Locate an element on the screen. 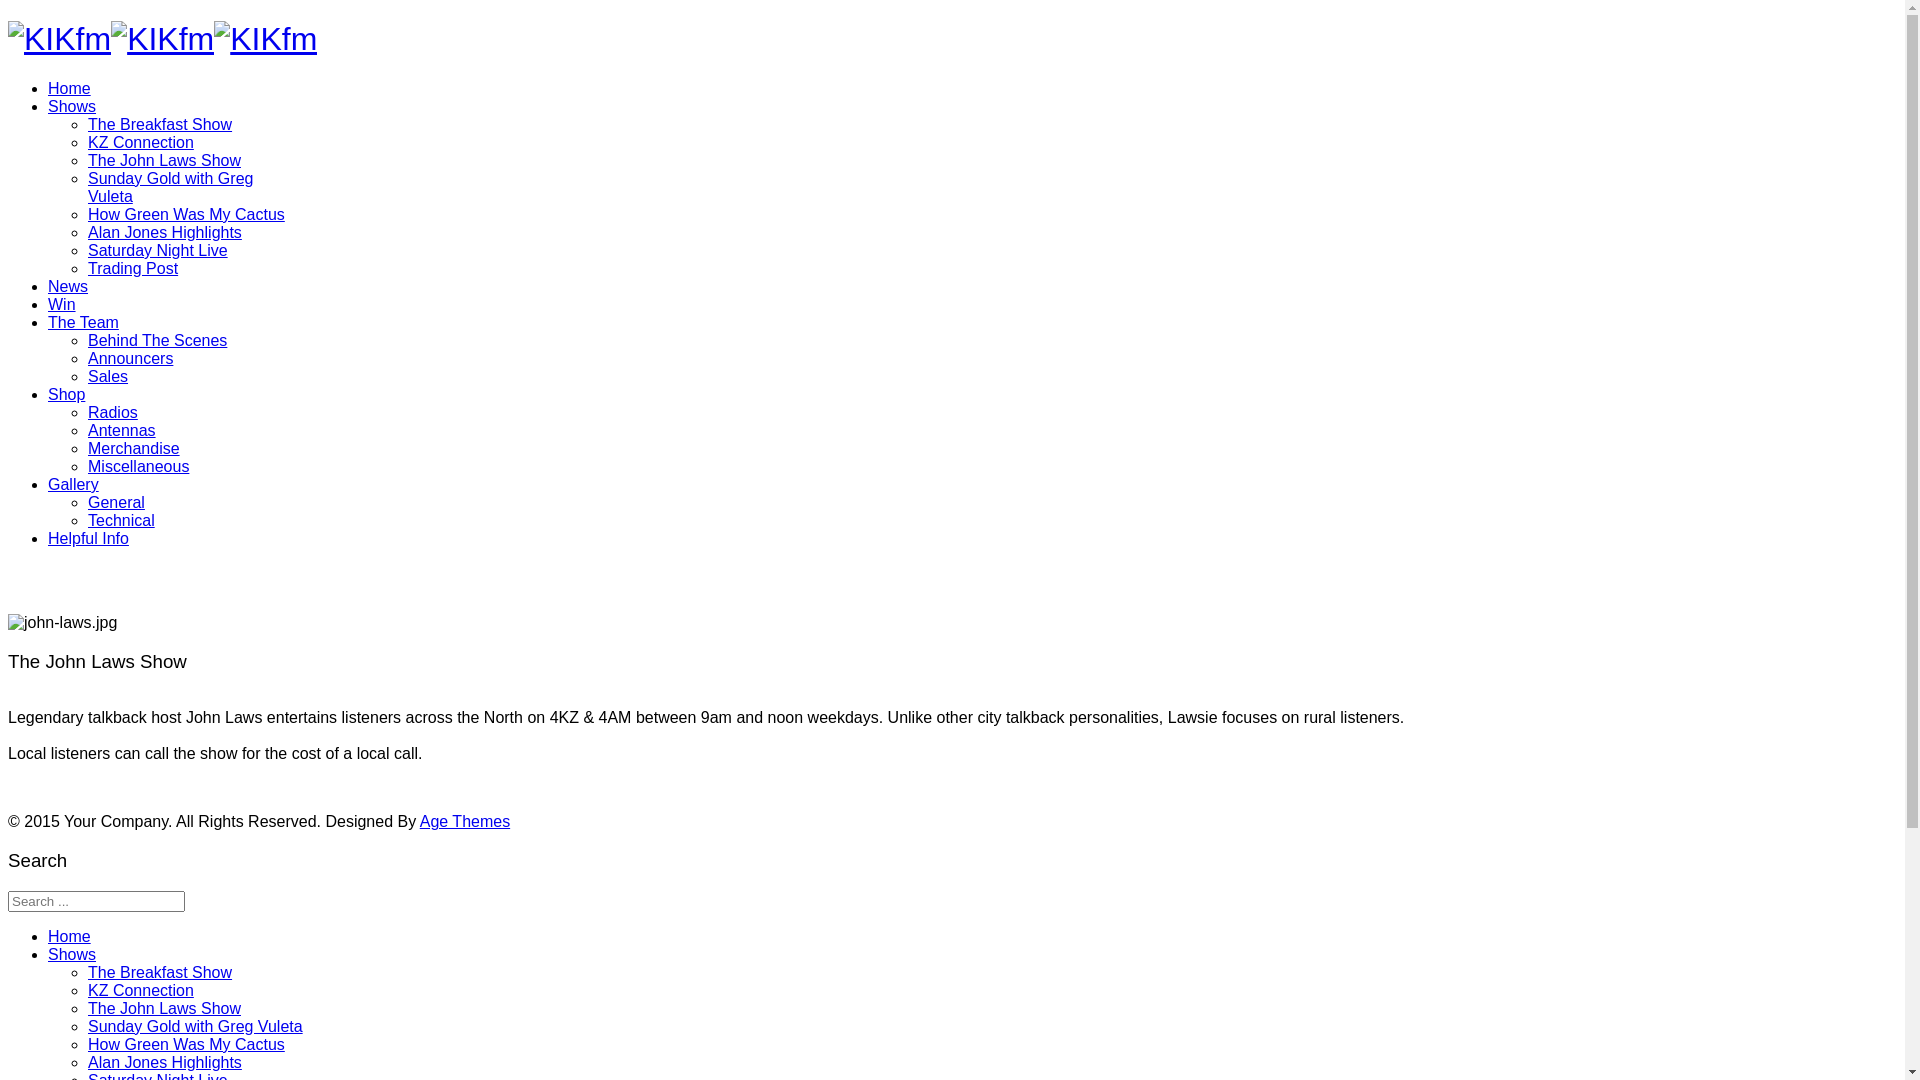 The width and height of the screenshot is (1920, 1080). Sunday Gold with Greg Vuleta is located at coordinates (170, 188).